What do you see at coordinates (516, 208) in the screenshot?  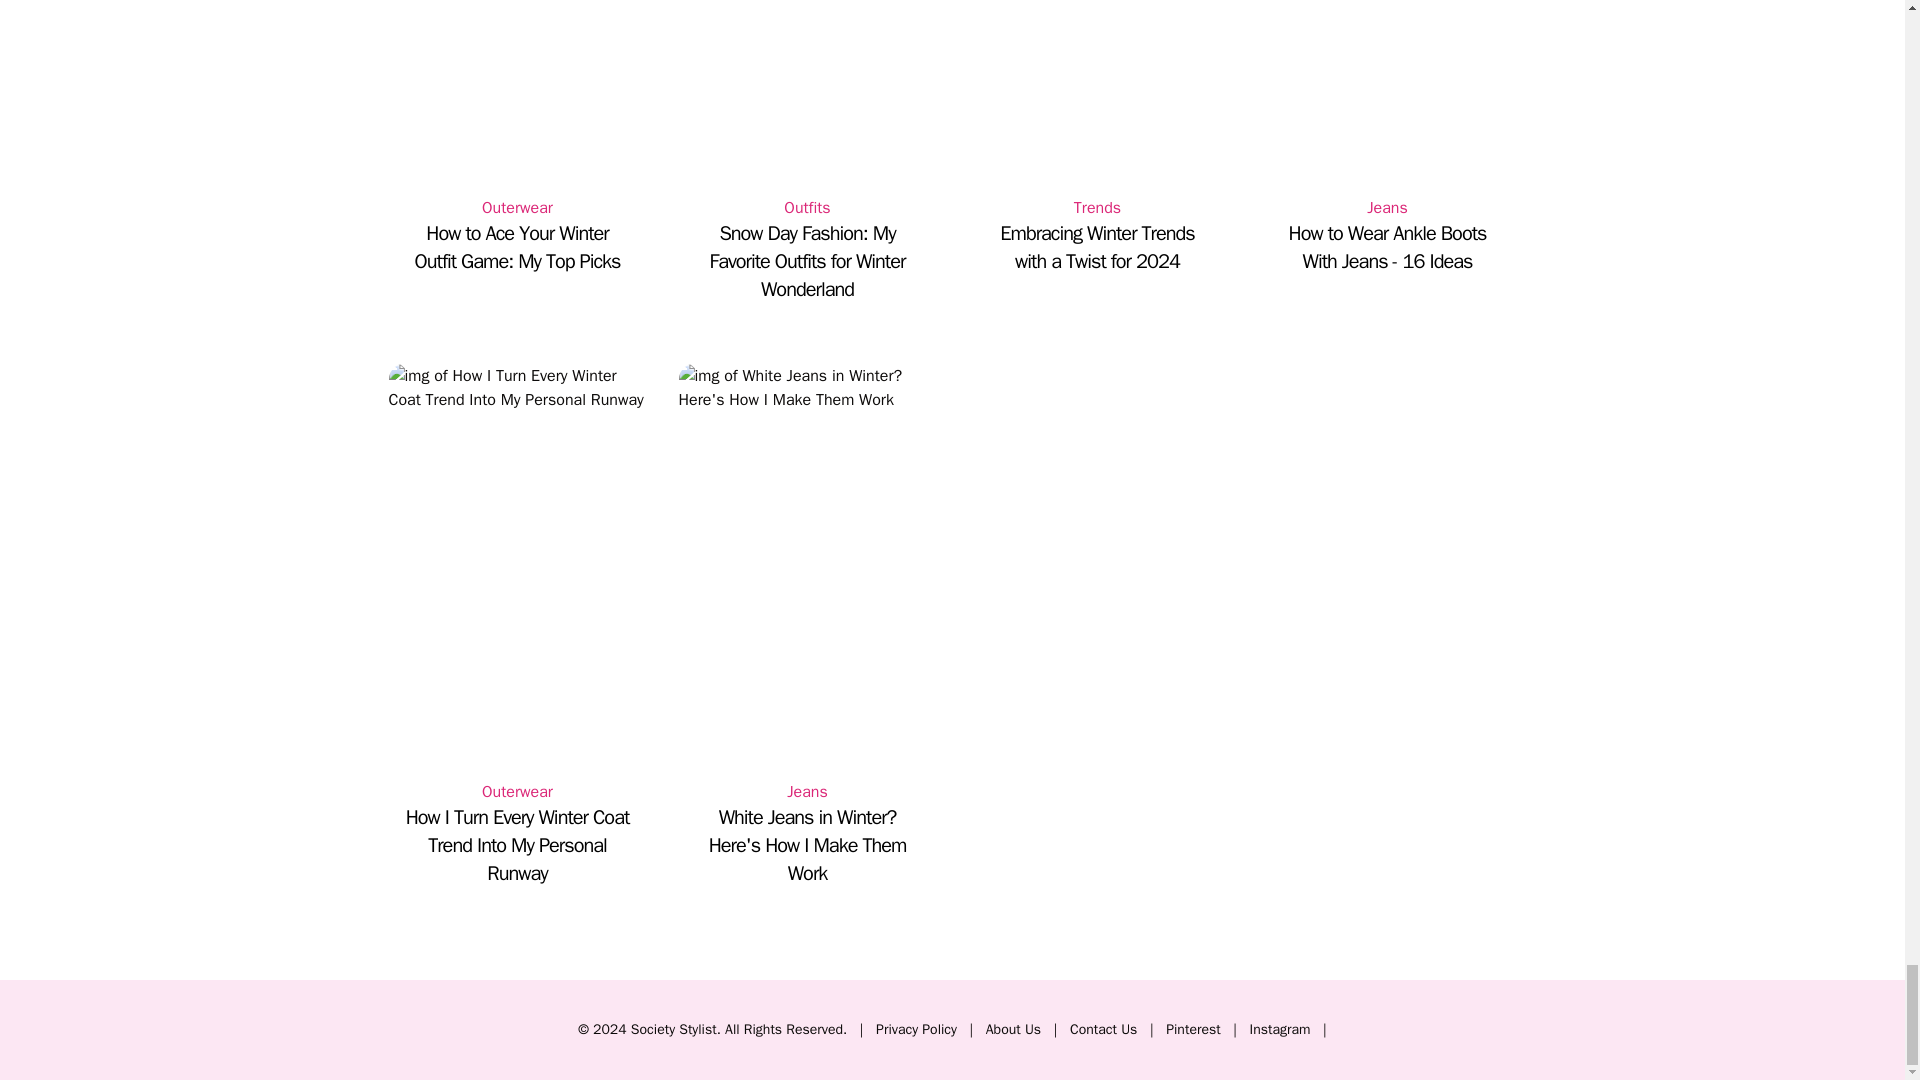 I see `Outerwear` at bounding box center [516, 208].